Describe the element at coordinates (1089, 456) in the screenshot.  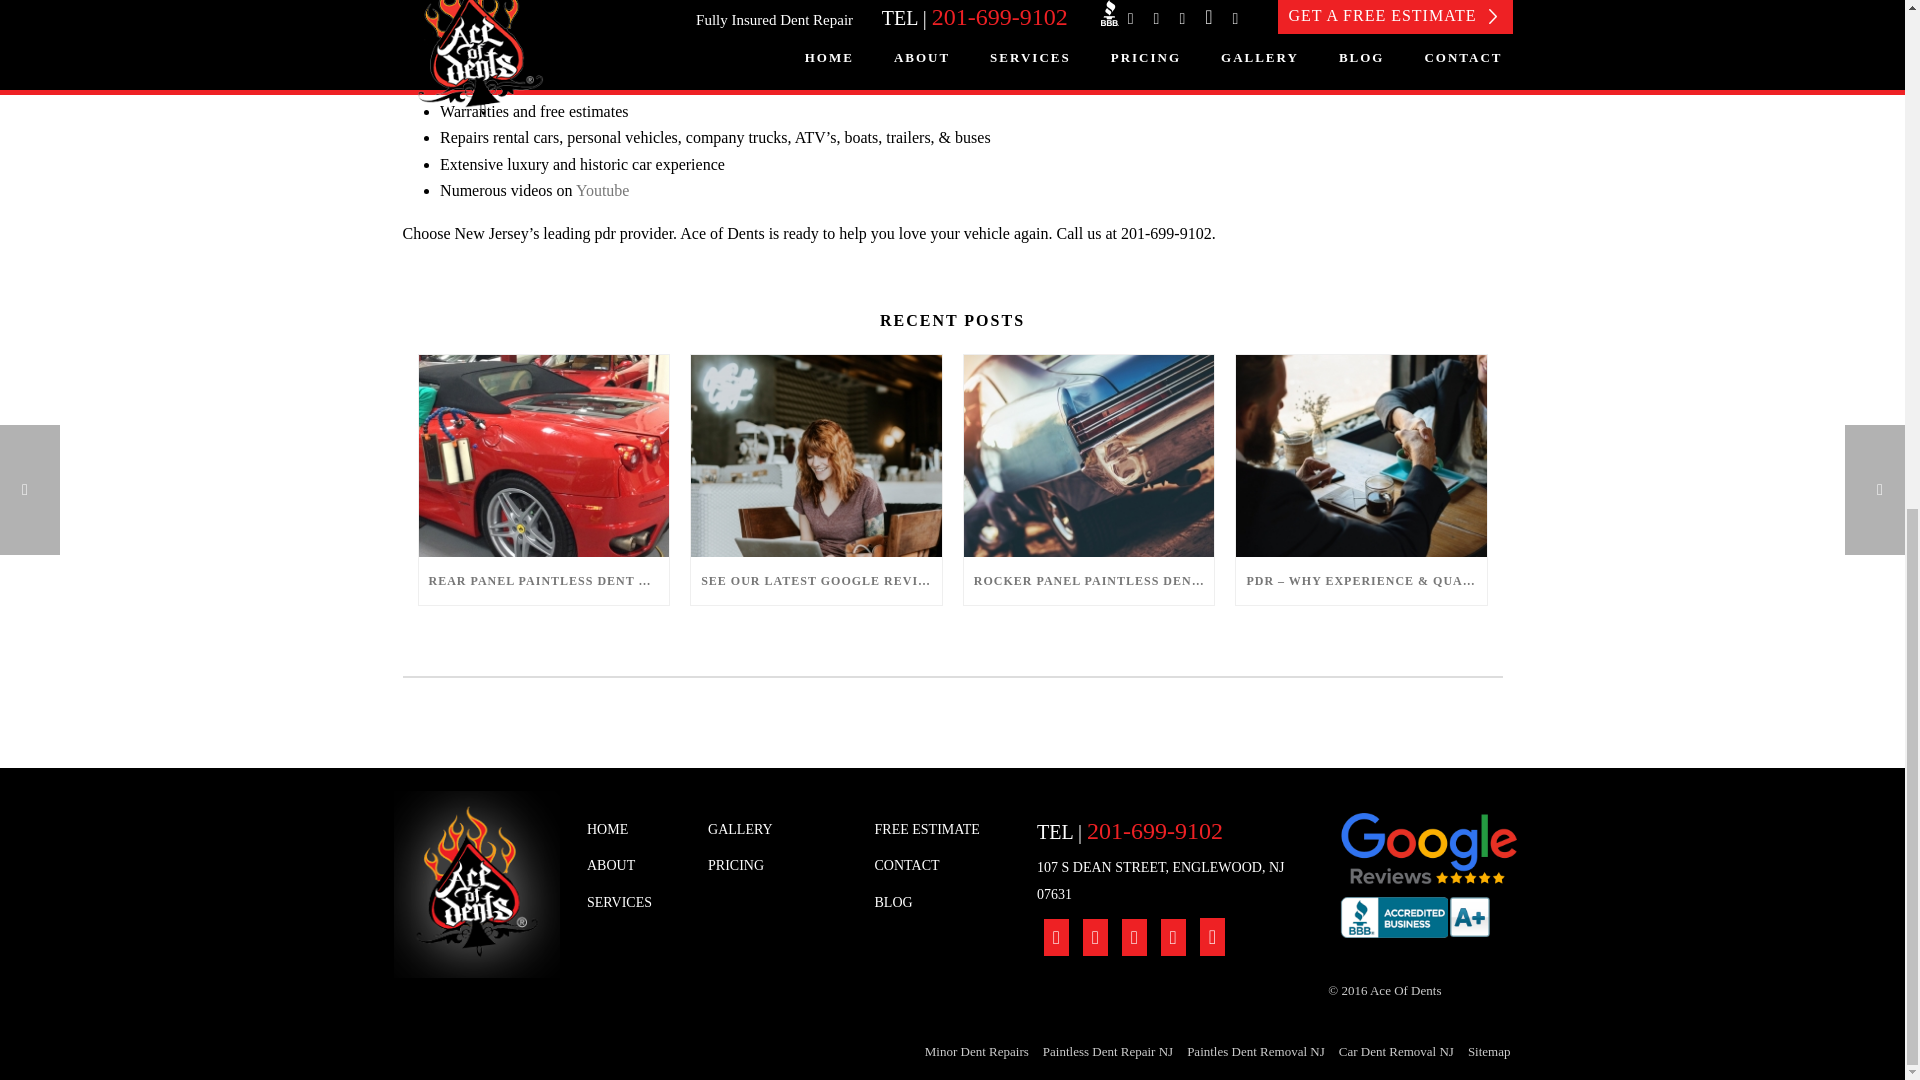
I see `Rocker Panel Paintless Dent Repair` at that location.